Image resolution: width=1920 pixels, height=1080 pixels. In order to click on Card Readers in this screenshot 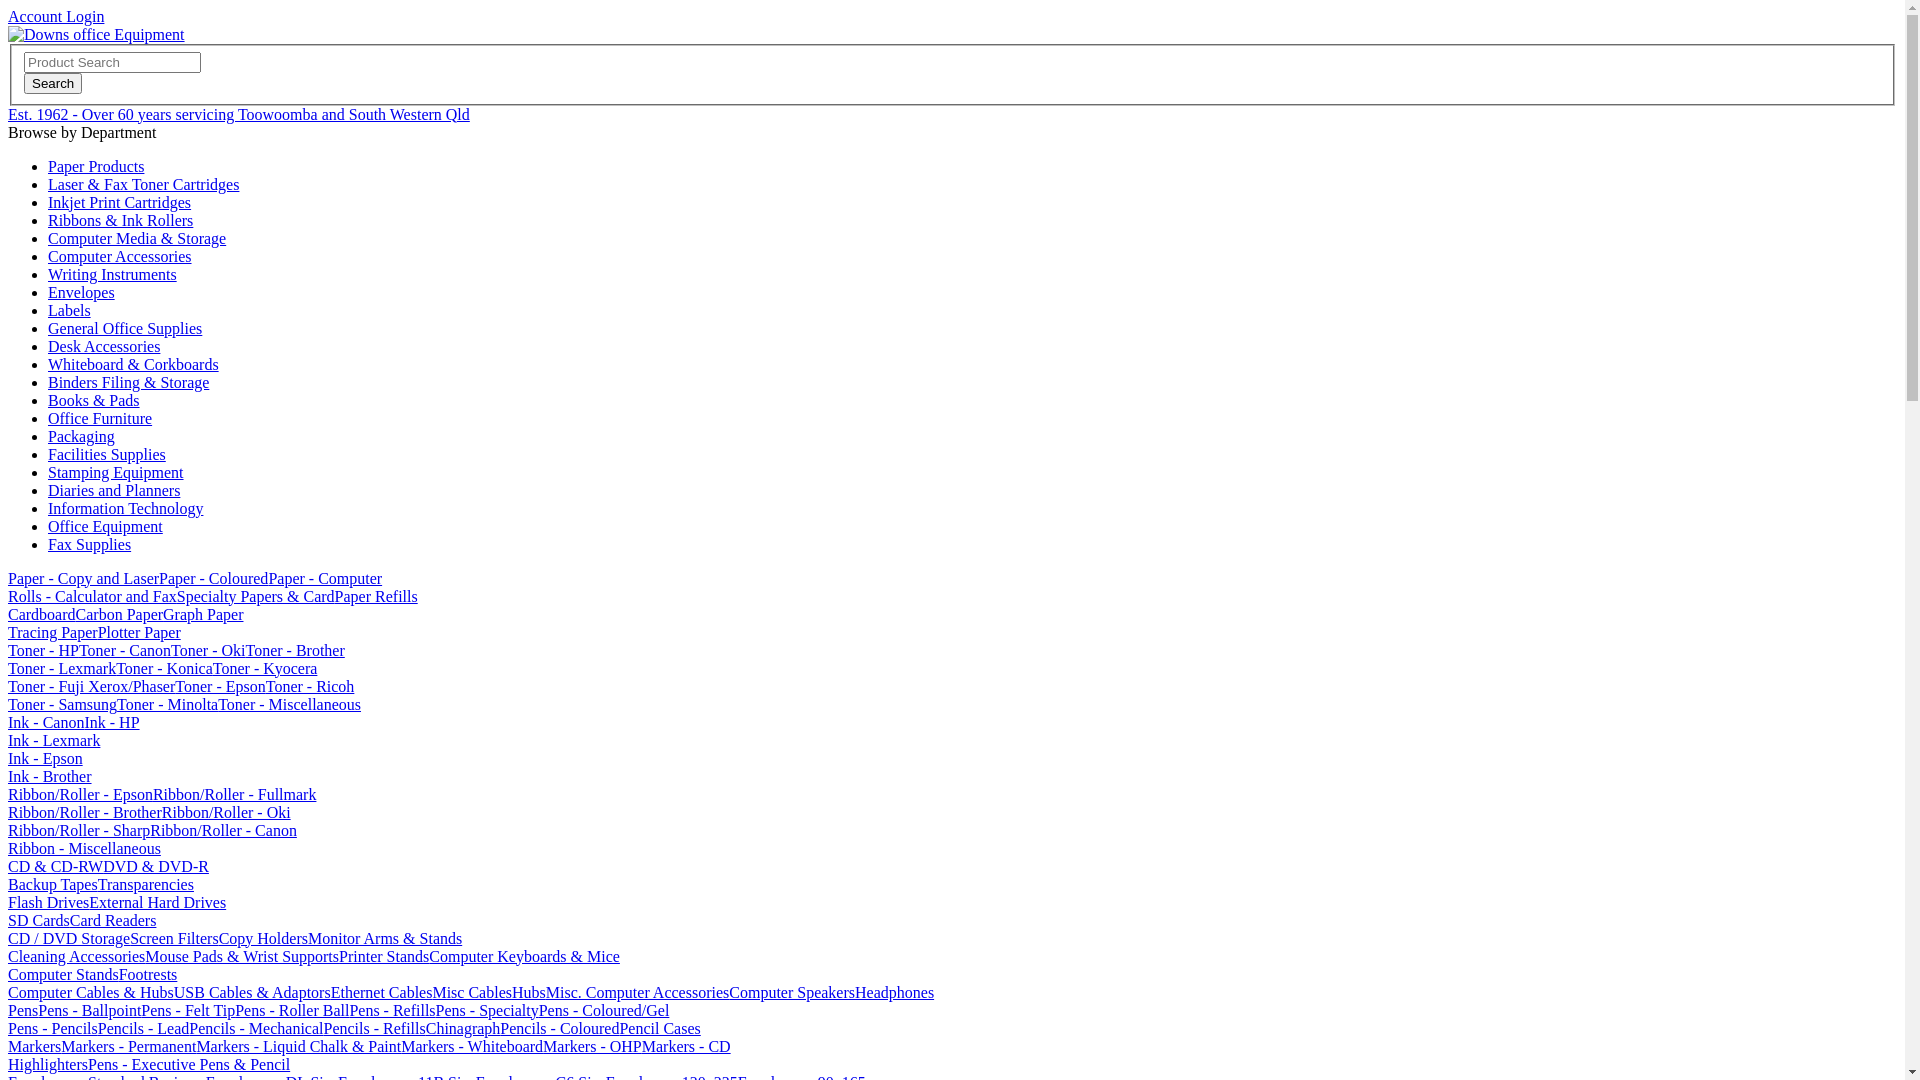, I will do `click(114, 920)`.